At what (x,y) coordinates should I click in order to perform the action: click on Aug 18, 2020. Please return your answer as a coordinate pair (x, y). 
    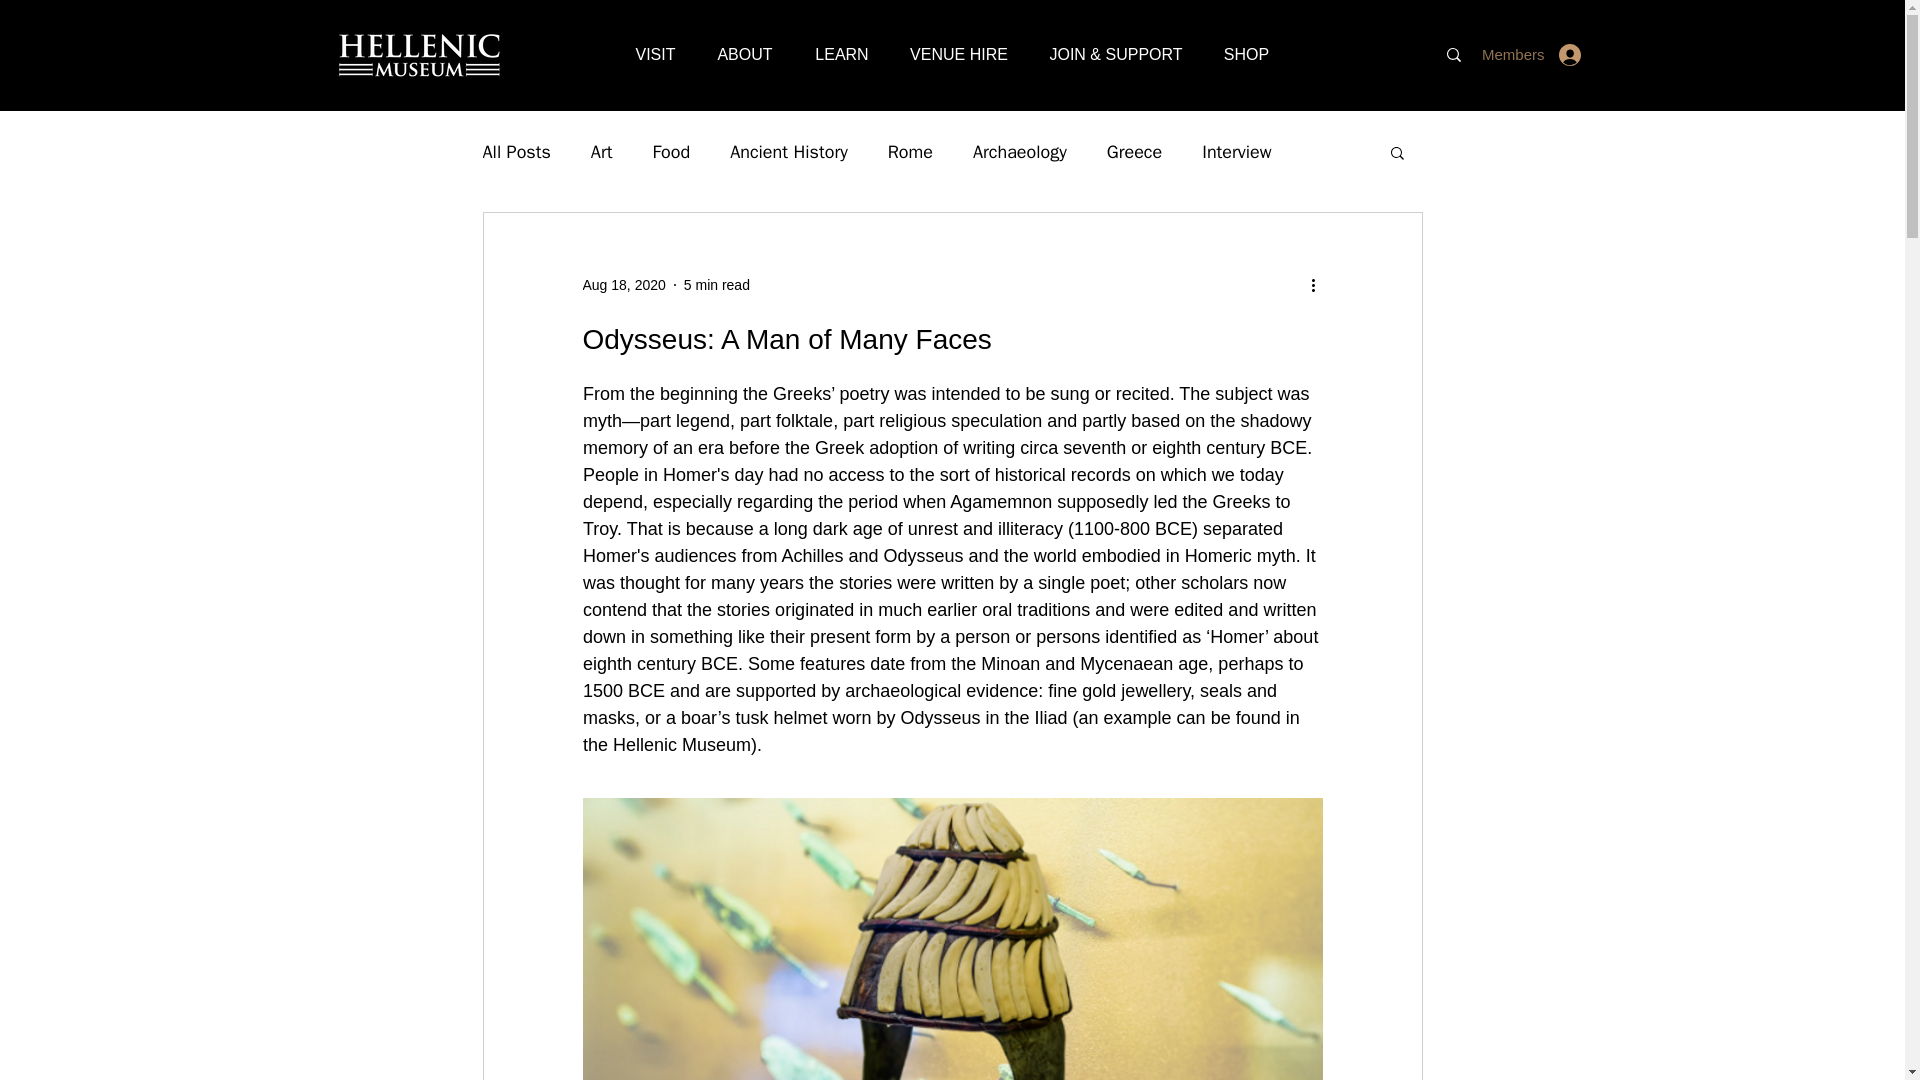
    Looking at the image, I should click on (622, 284).